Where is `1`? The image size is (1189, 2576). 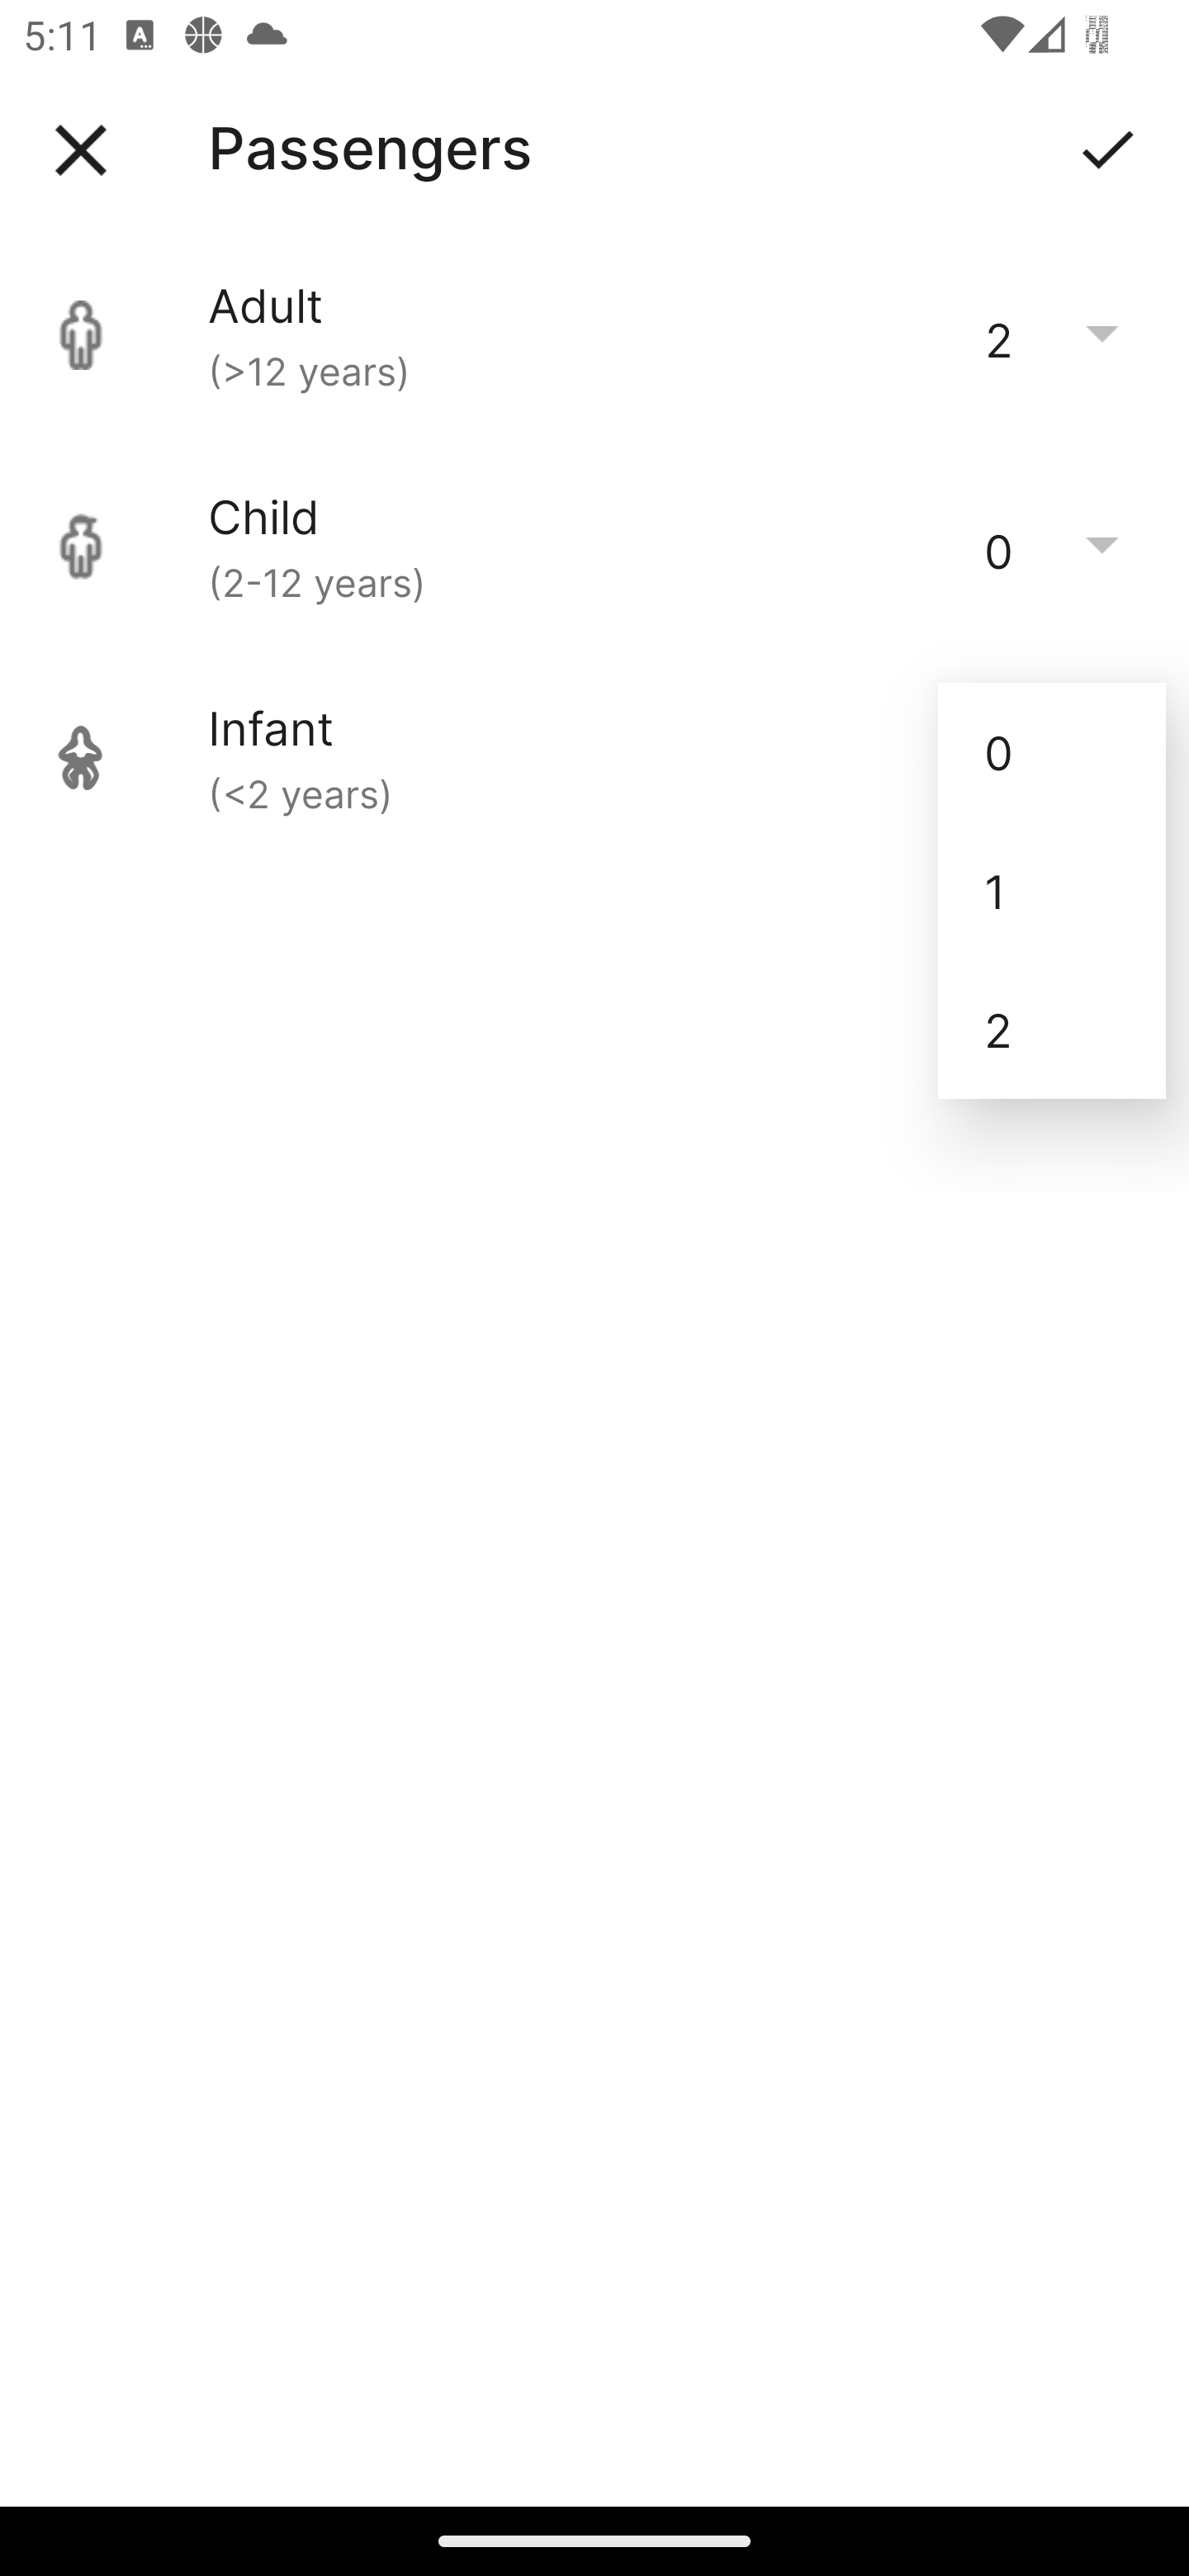 1 is located at coordinates (1052, 891).